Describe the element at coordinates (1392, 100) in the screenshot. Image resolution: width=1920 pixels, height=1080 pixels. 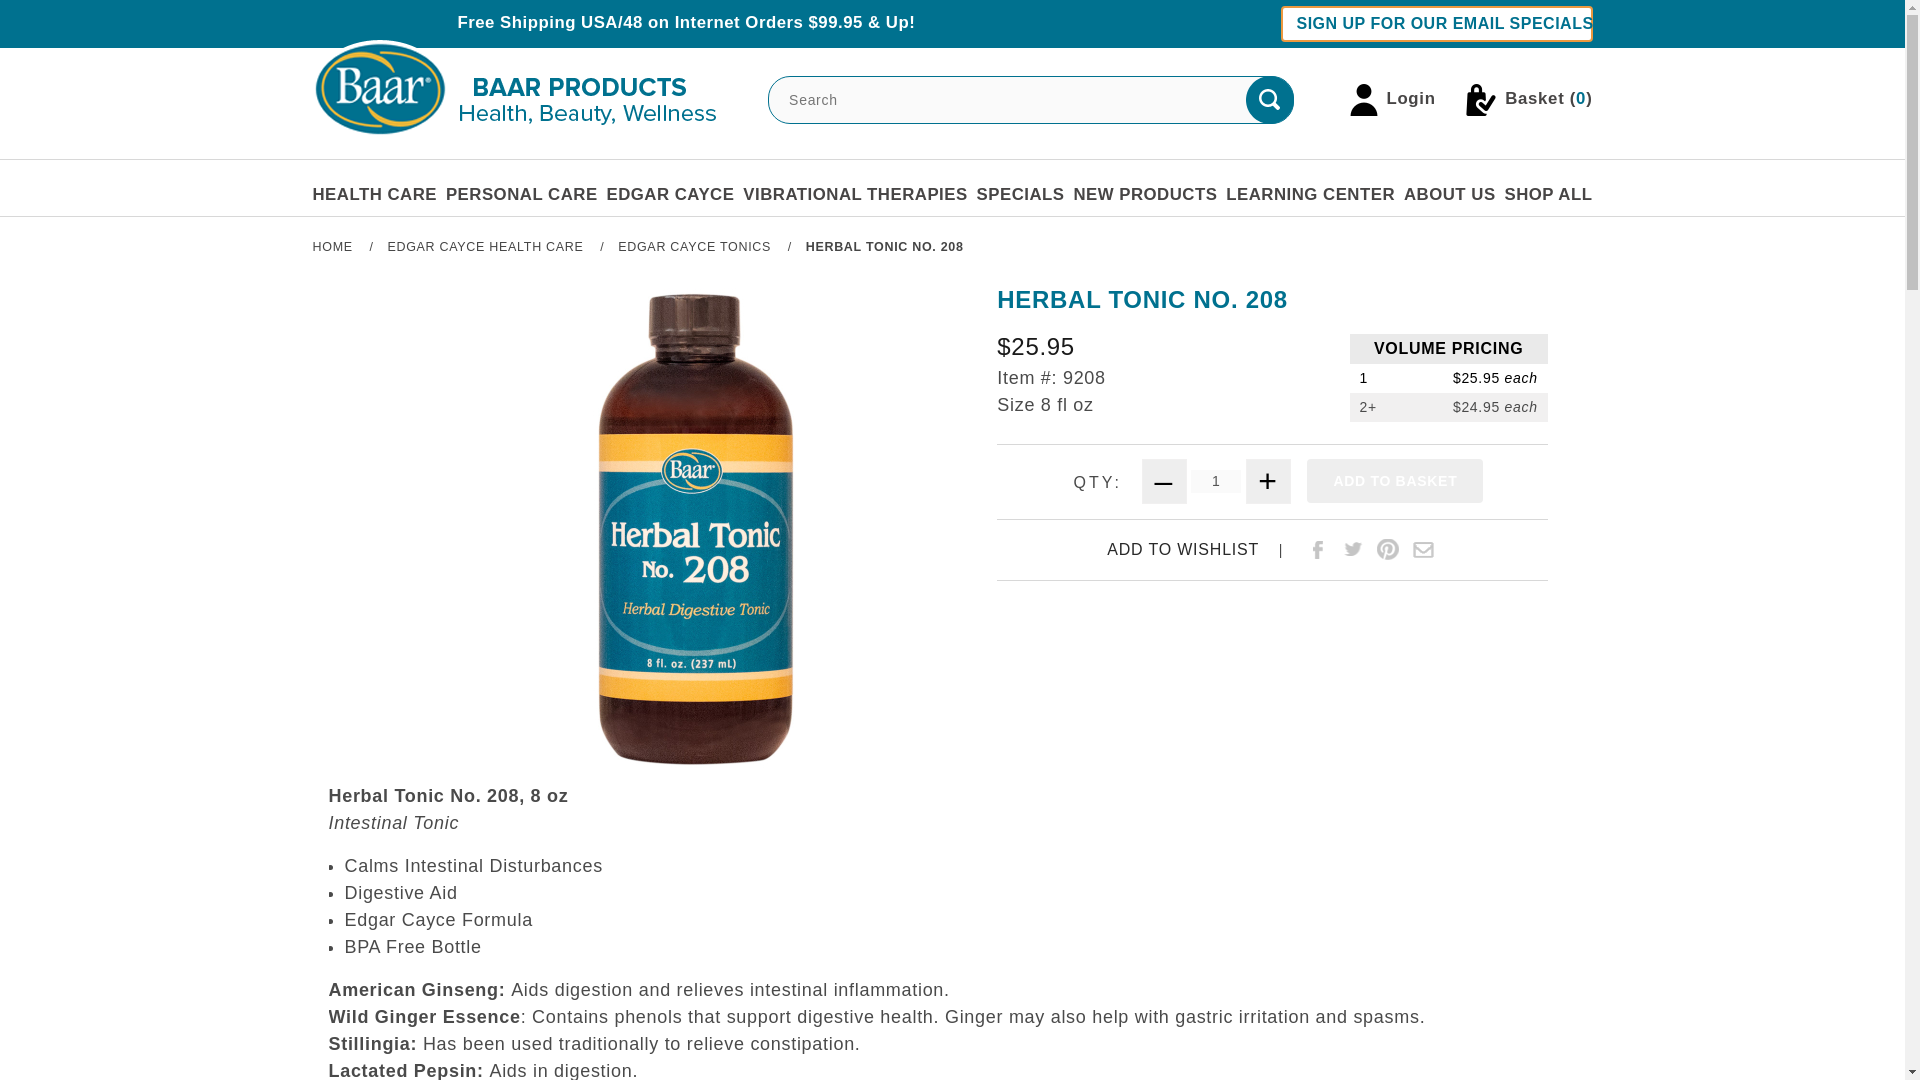
I see `Login` at that location.